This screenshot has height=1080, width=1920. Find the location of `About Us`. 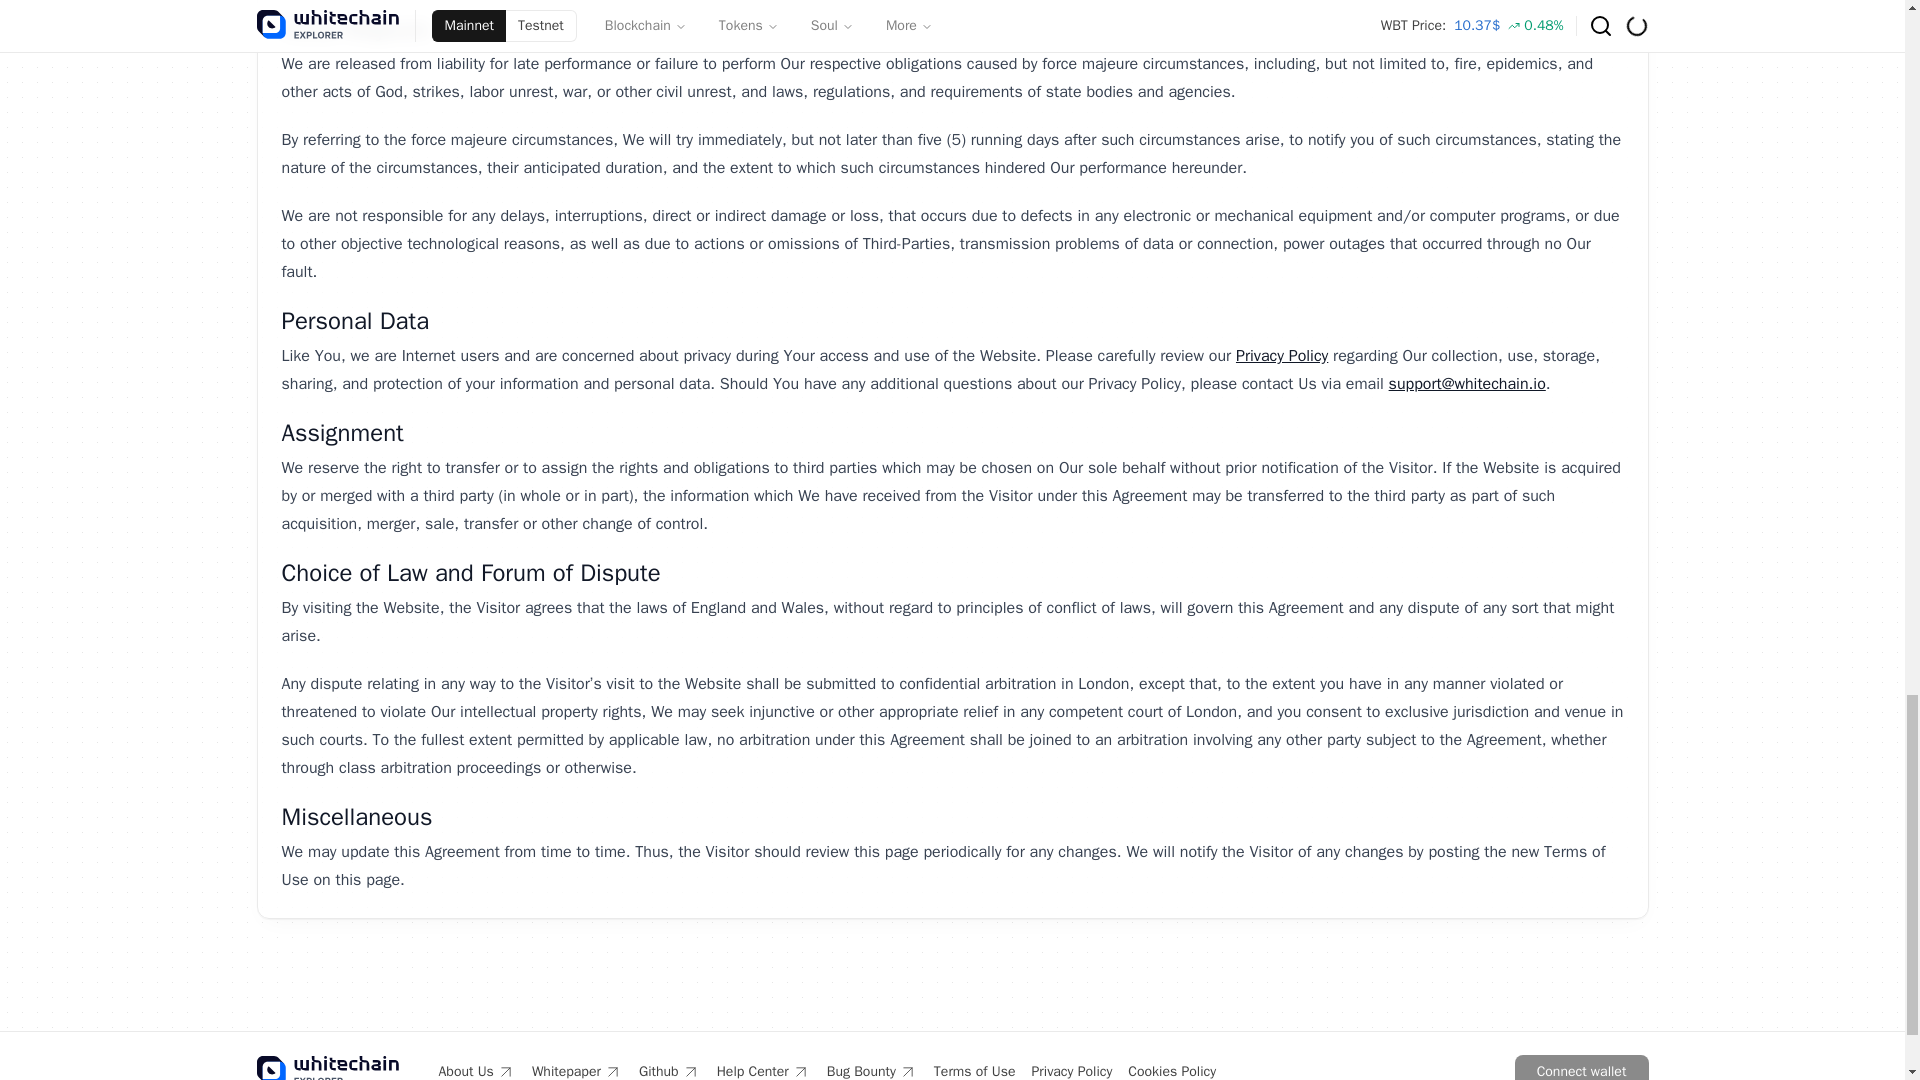

About Us is located at coordinates (476, 1070).